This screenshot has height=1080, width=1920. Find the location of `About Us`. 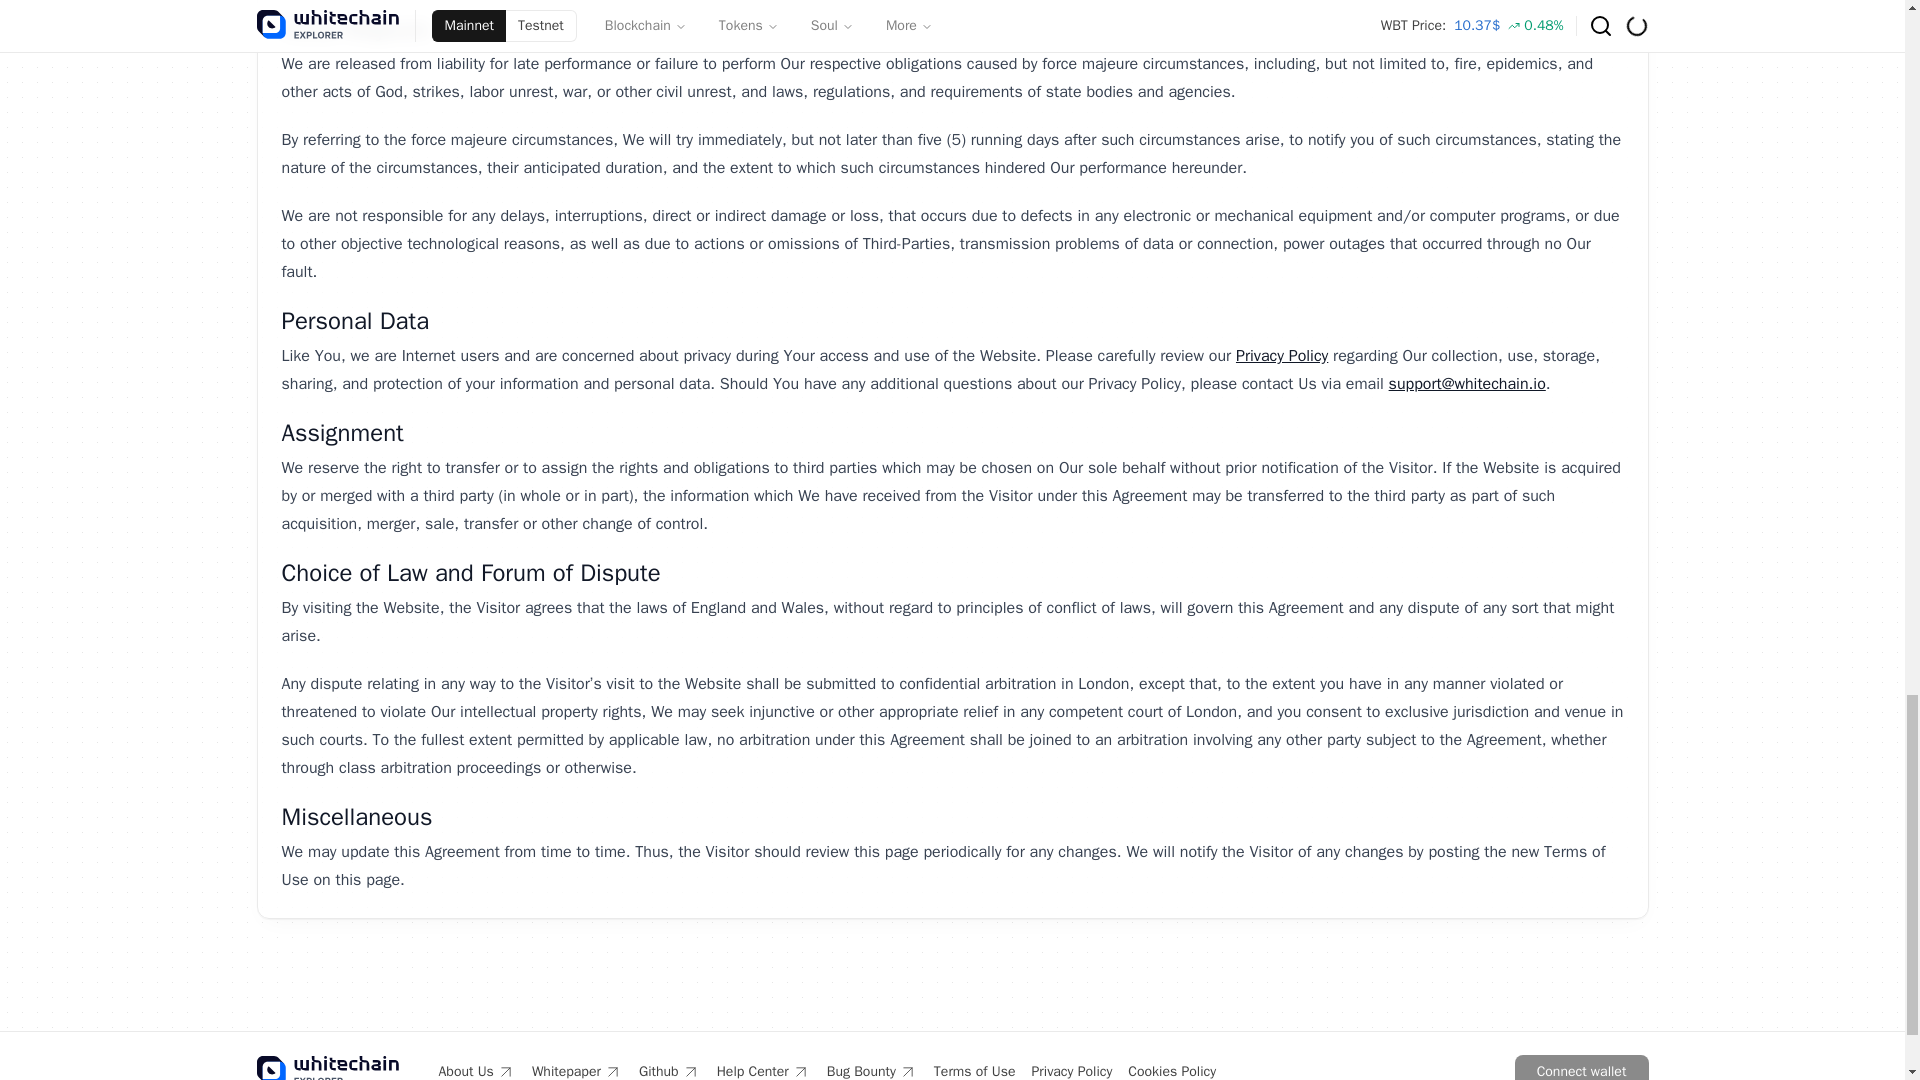

About Us is located at coordinates (476, 1070).